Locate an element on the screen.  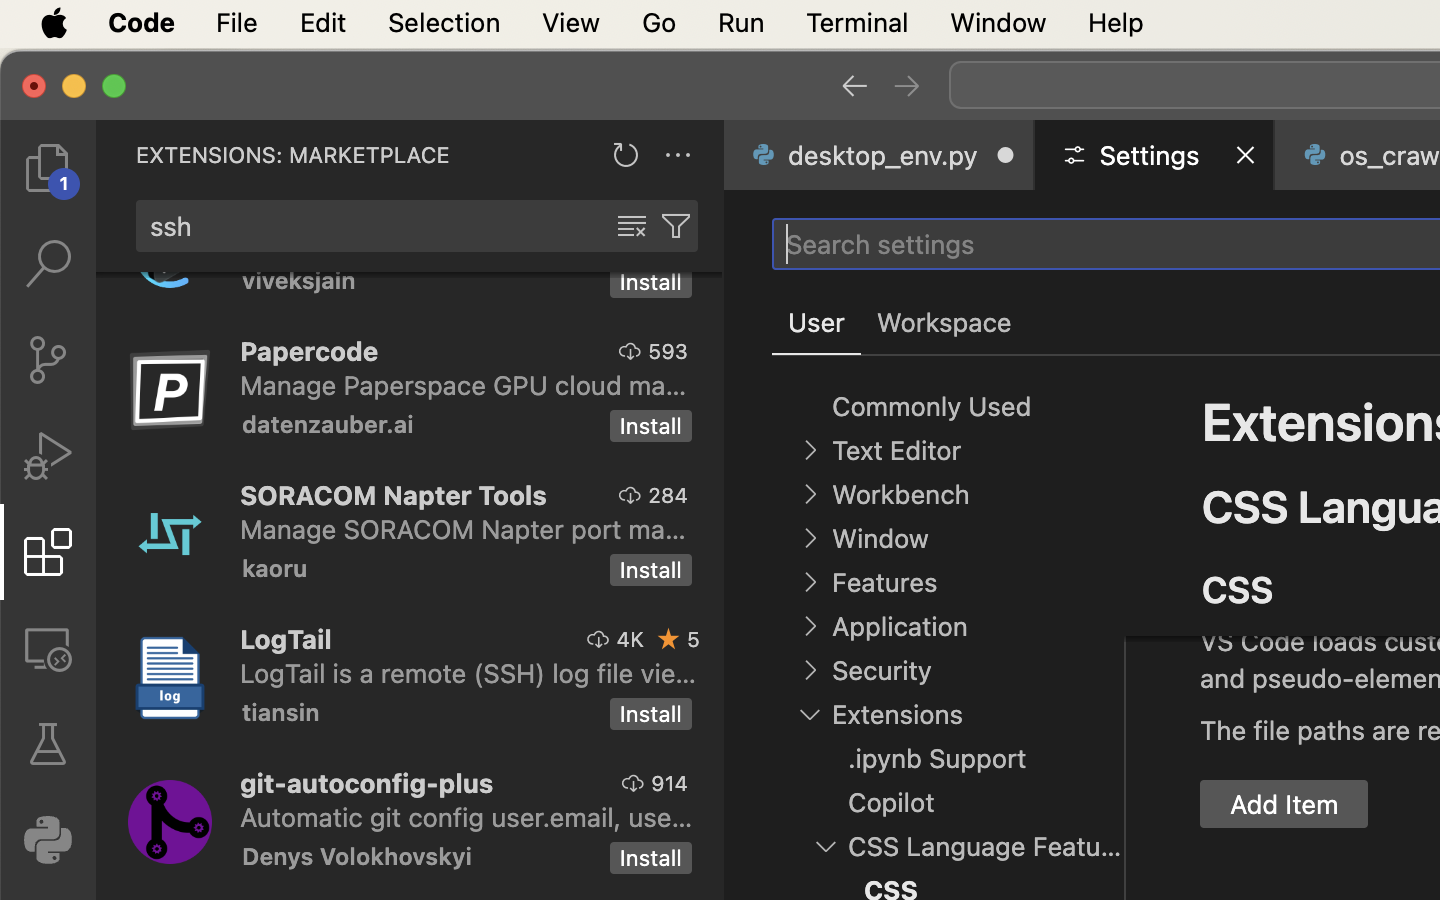
 is located at coordinates (632, 226).